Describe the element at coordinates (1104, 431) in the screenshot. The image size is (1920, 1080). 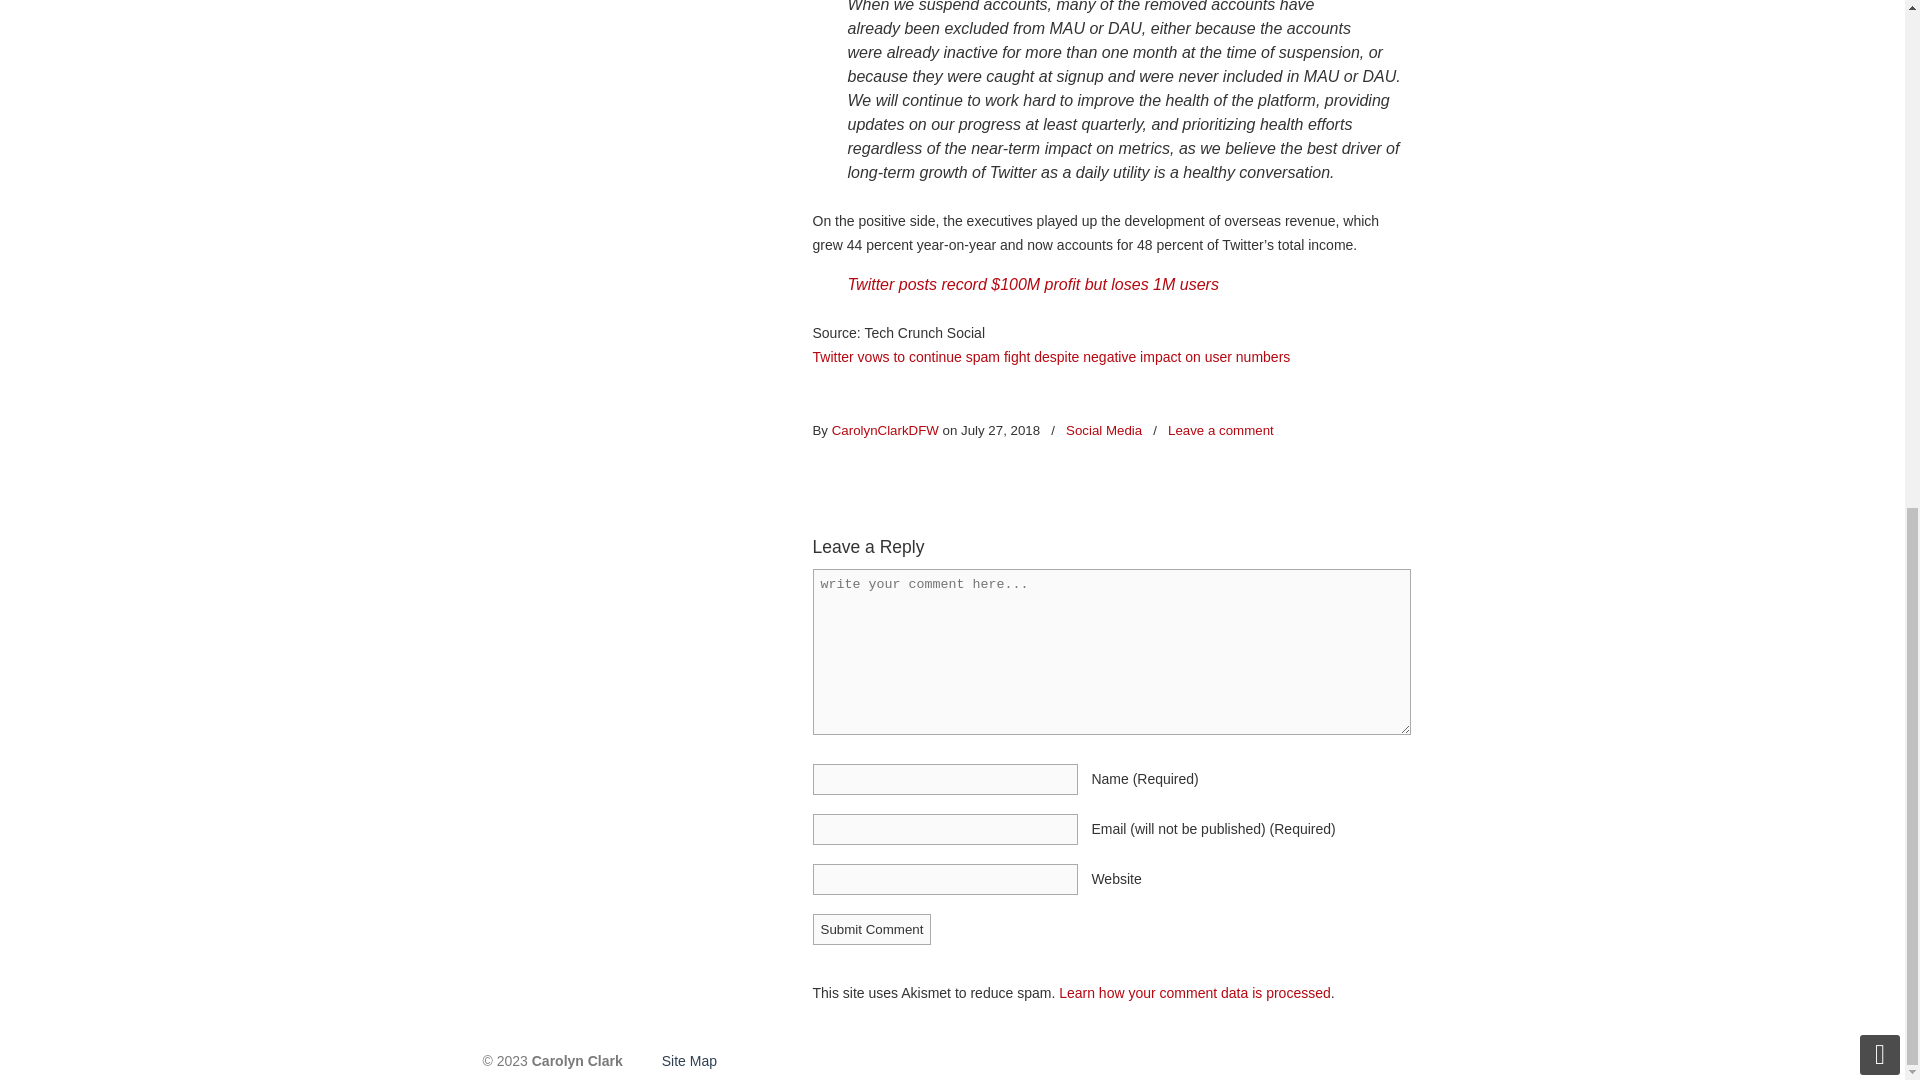
I see `Social Media` at that location.